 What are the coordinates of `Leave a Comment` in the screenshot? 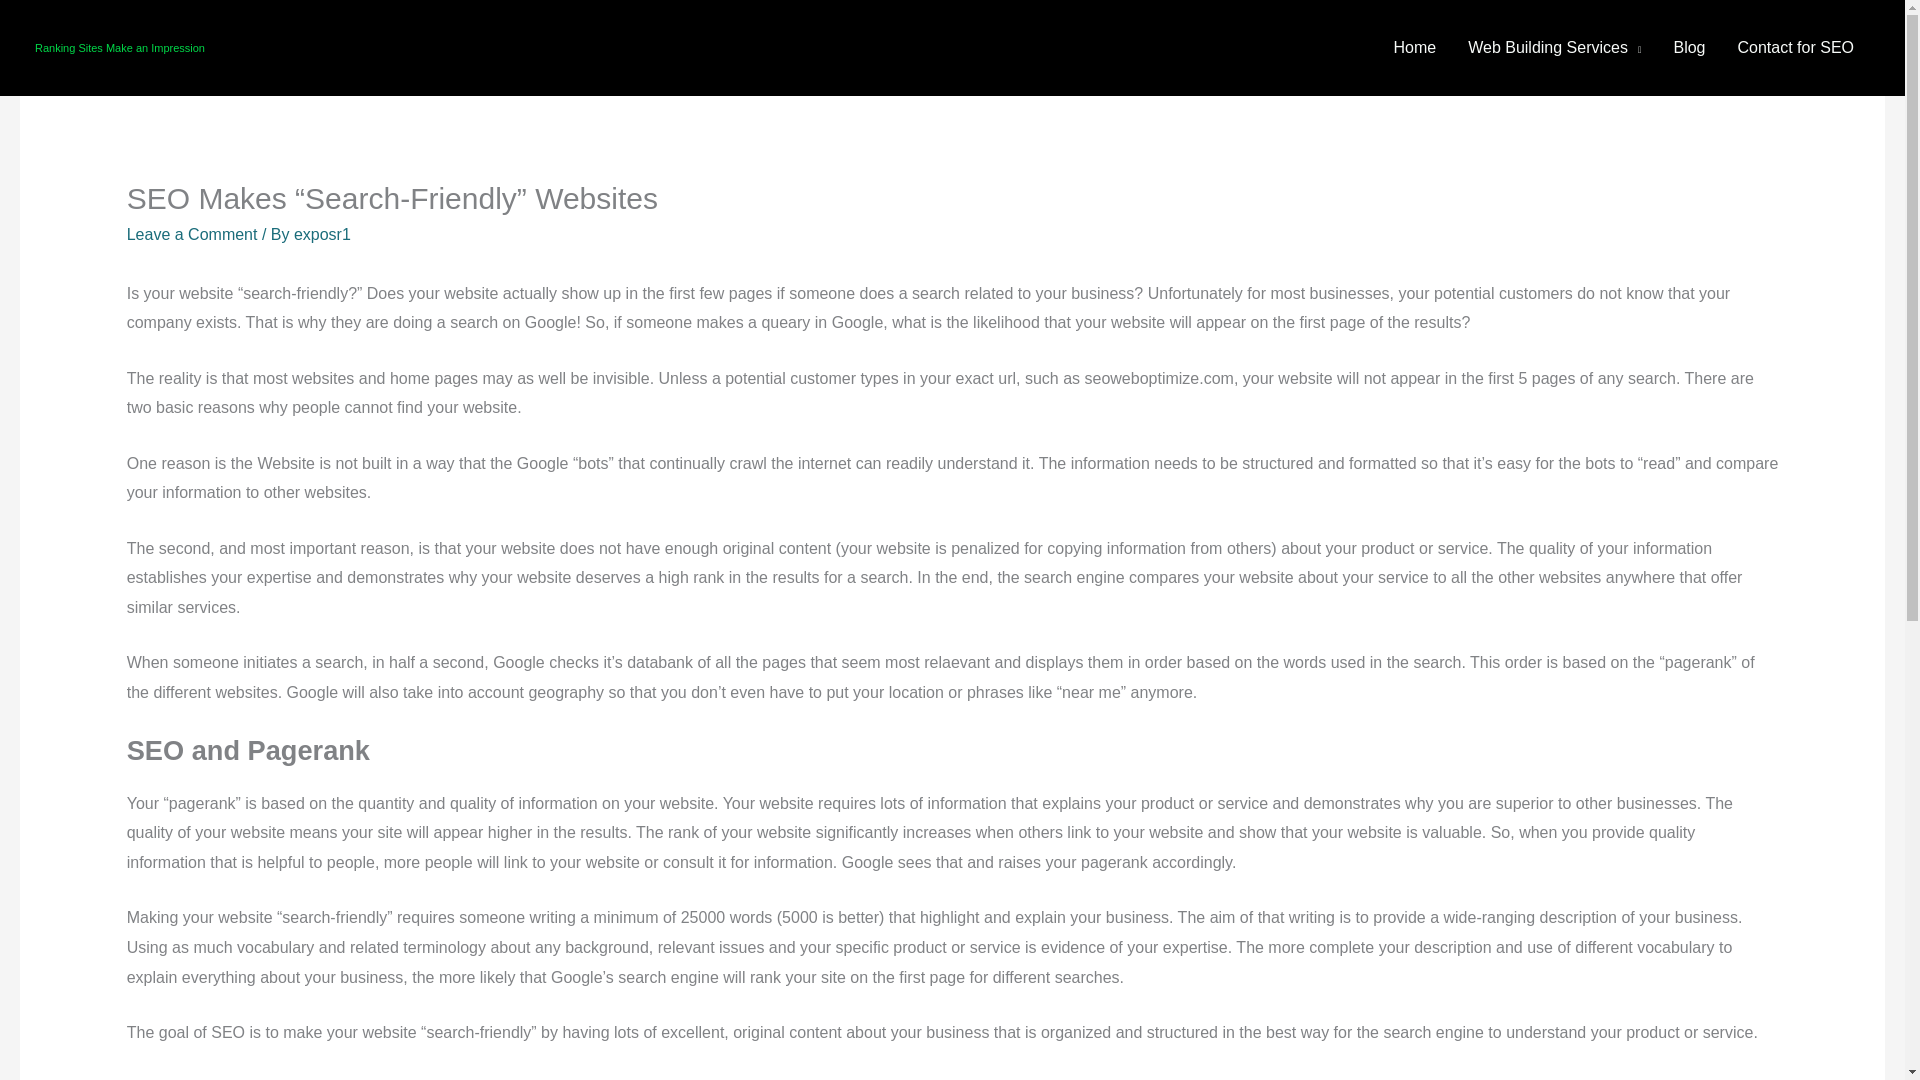 It's located at (192, 234).